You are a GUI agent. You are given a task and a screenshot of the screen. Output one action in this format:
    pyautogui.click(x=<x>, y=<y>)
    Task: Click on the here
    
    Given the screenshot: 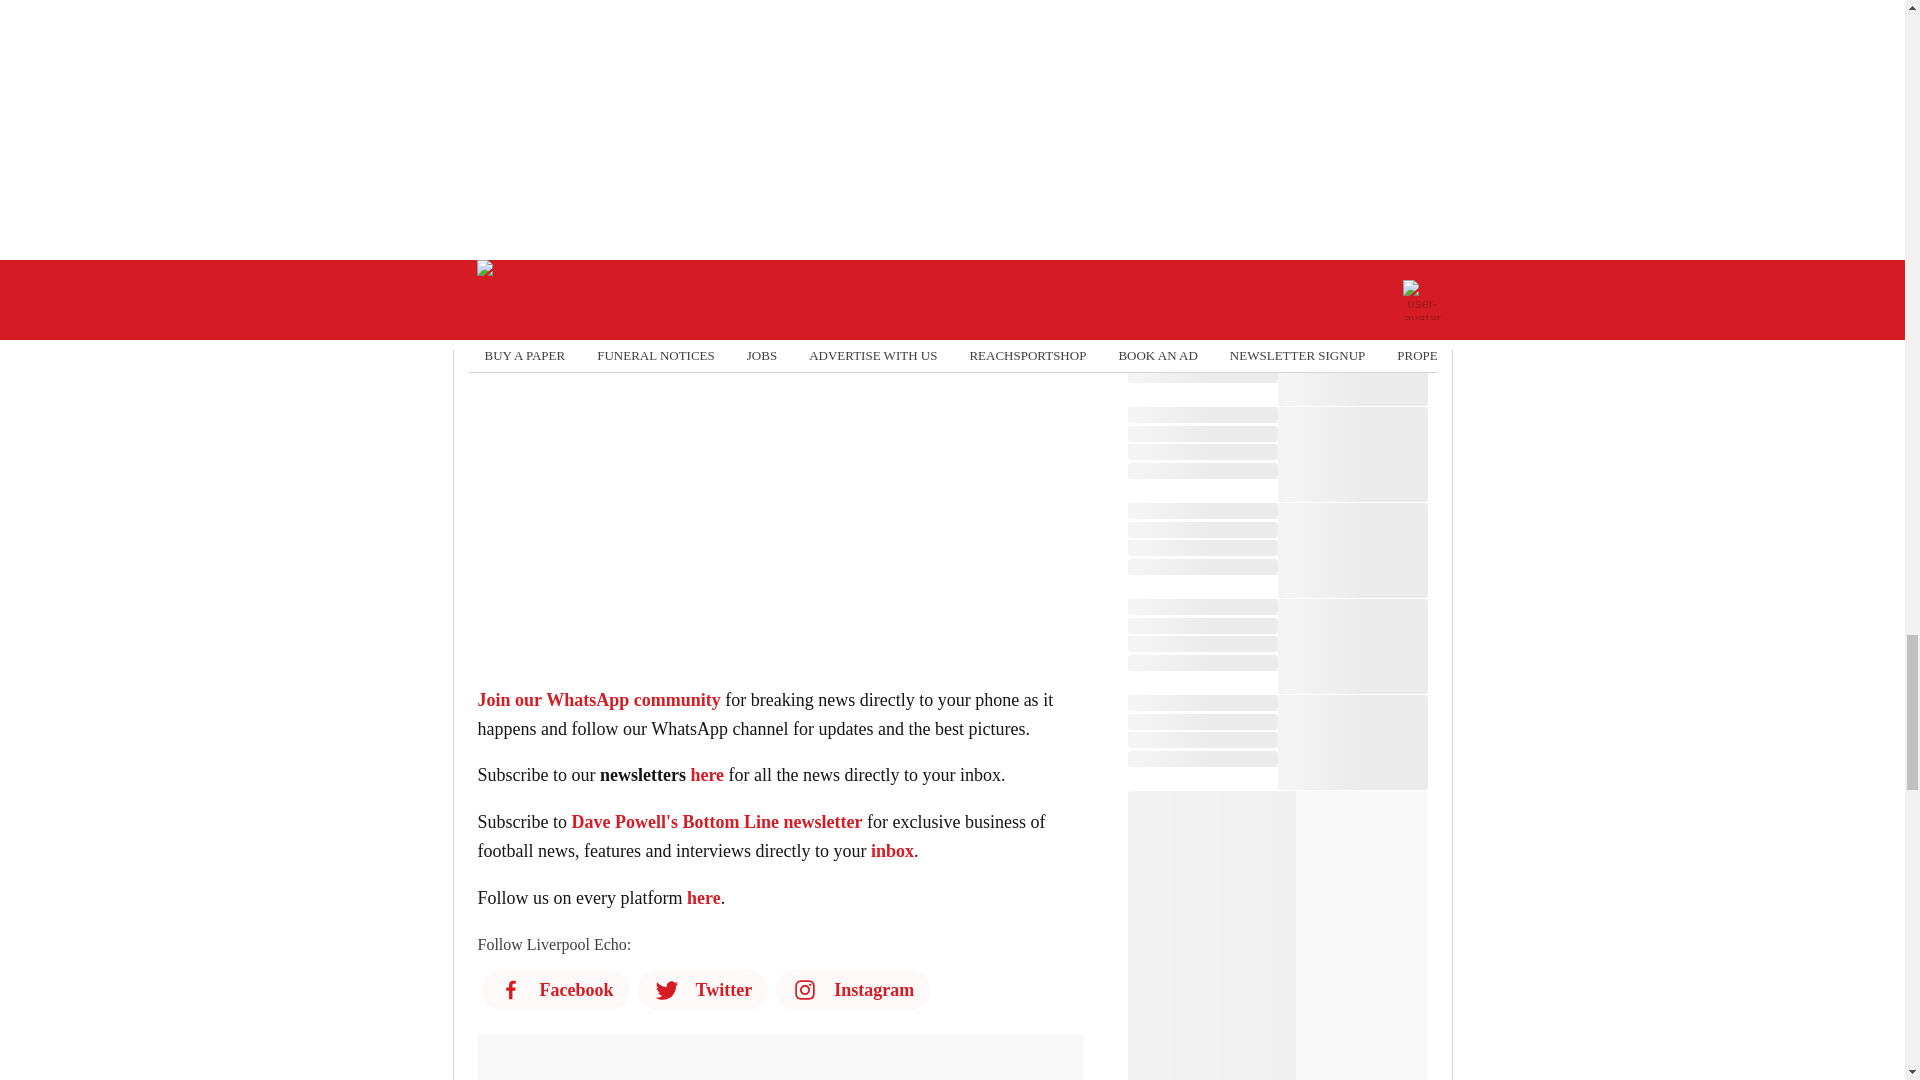 What is the action you would take?
    pyautogui.click(x=674, y=126)
    